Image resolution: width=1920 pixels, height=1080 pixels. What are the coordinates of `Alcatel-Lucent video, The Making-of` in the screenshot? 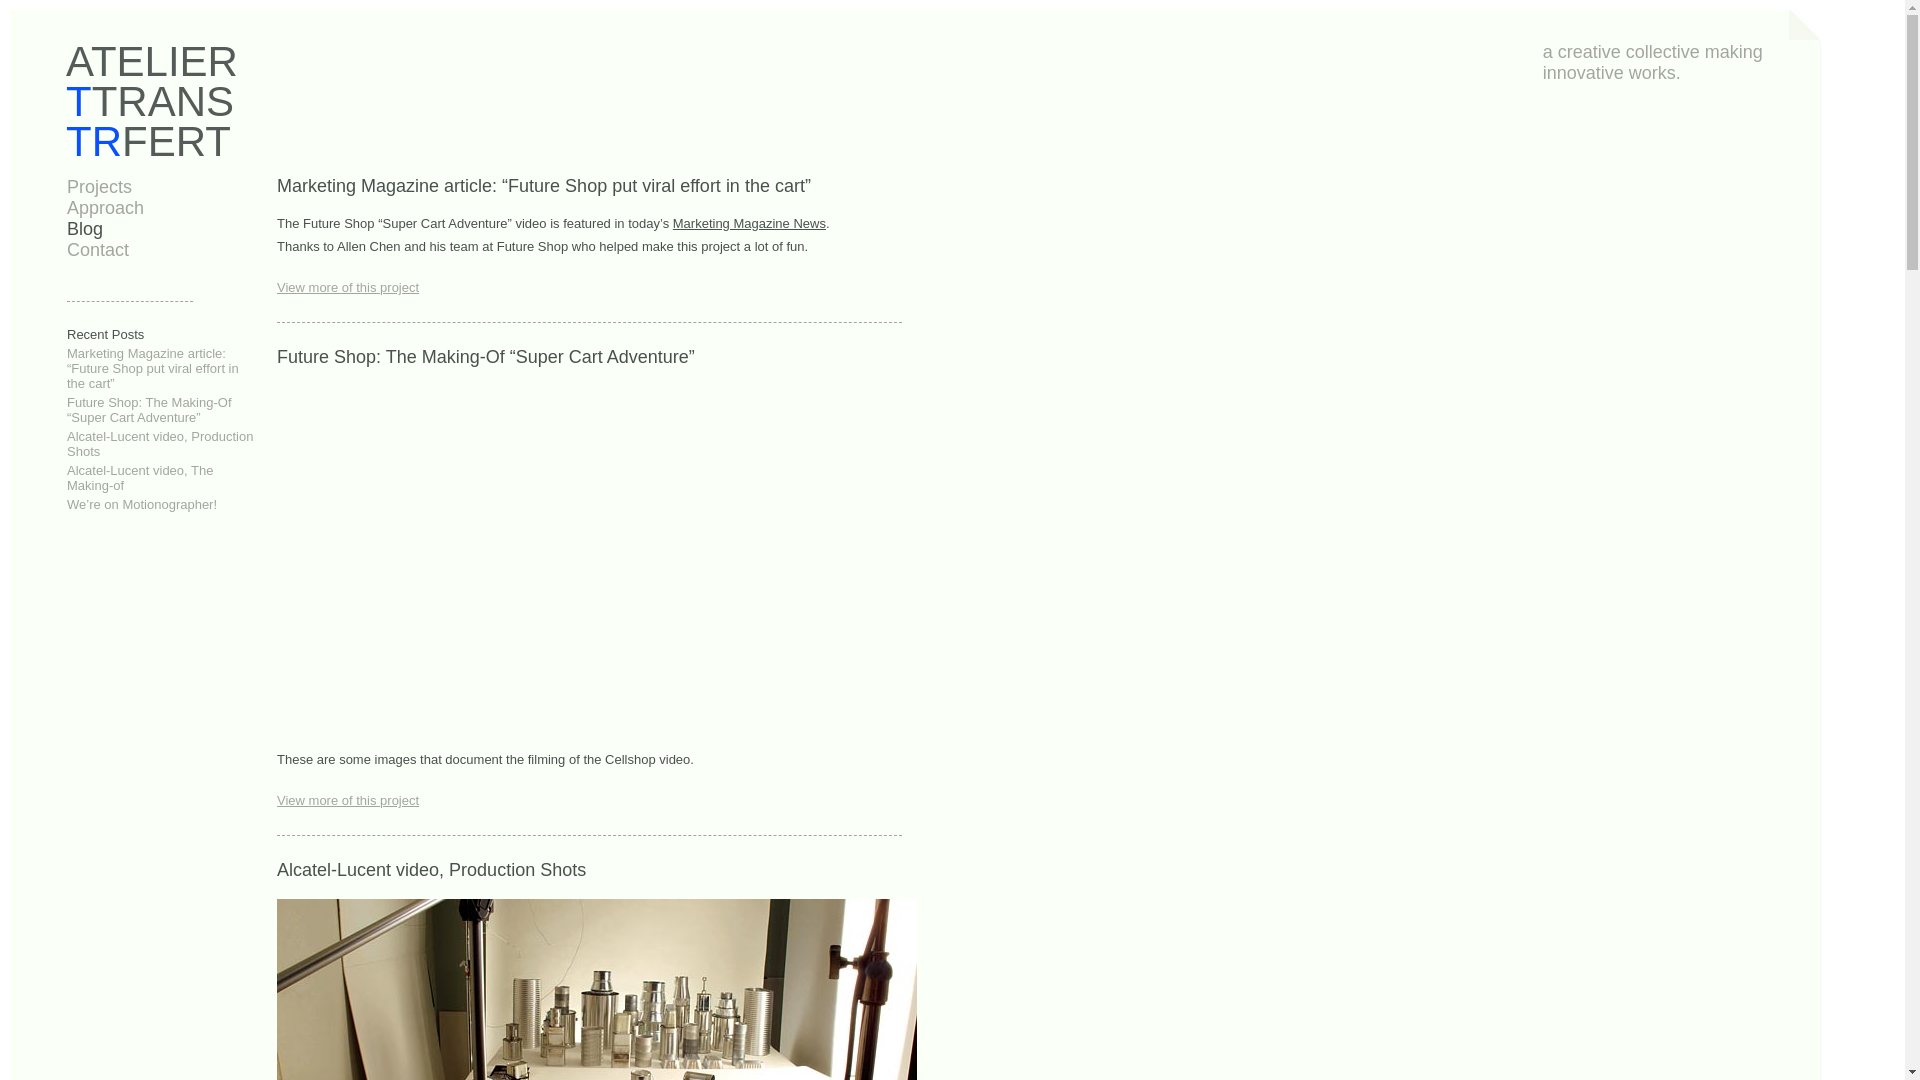 It's located at (140, 478).